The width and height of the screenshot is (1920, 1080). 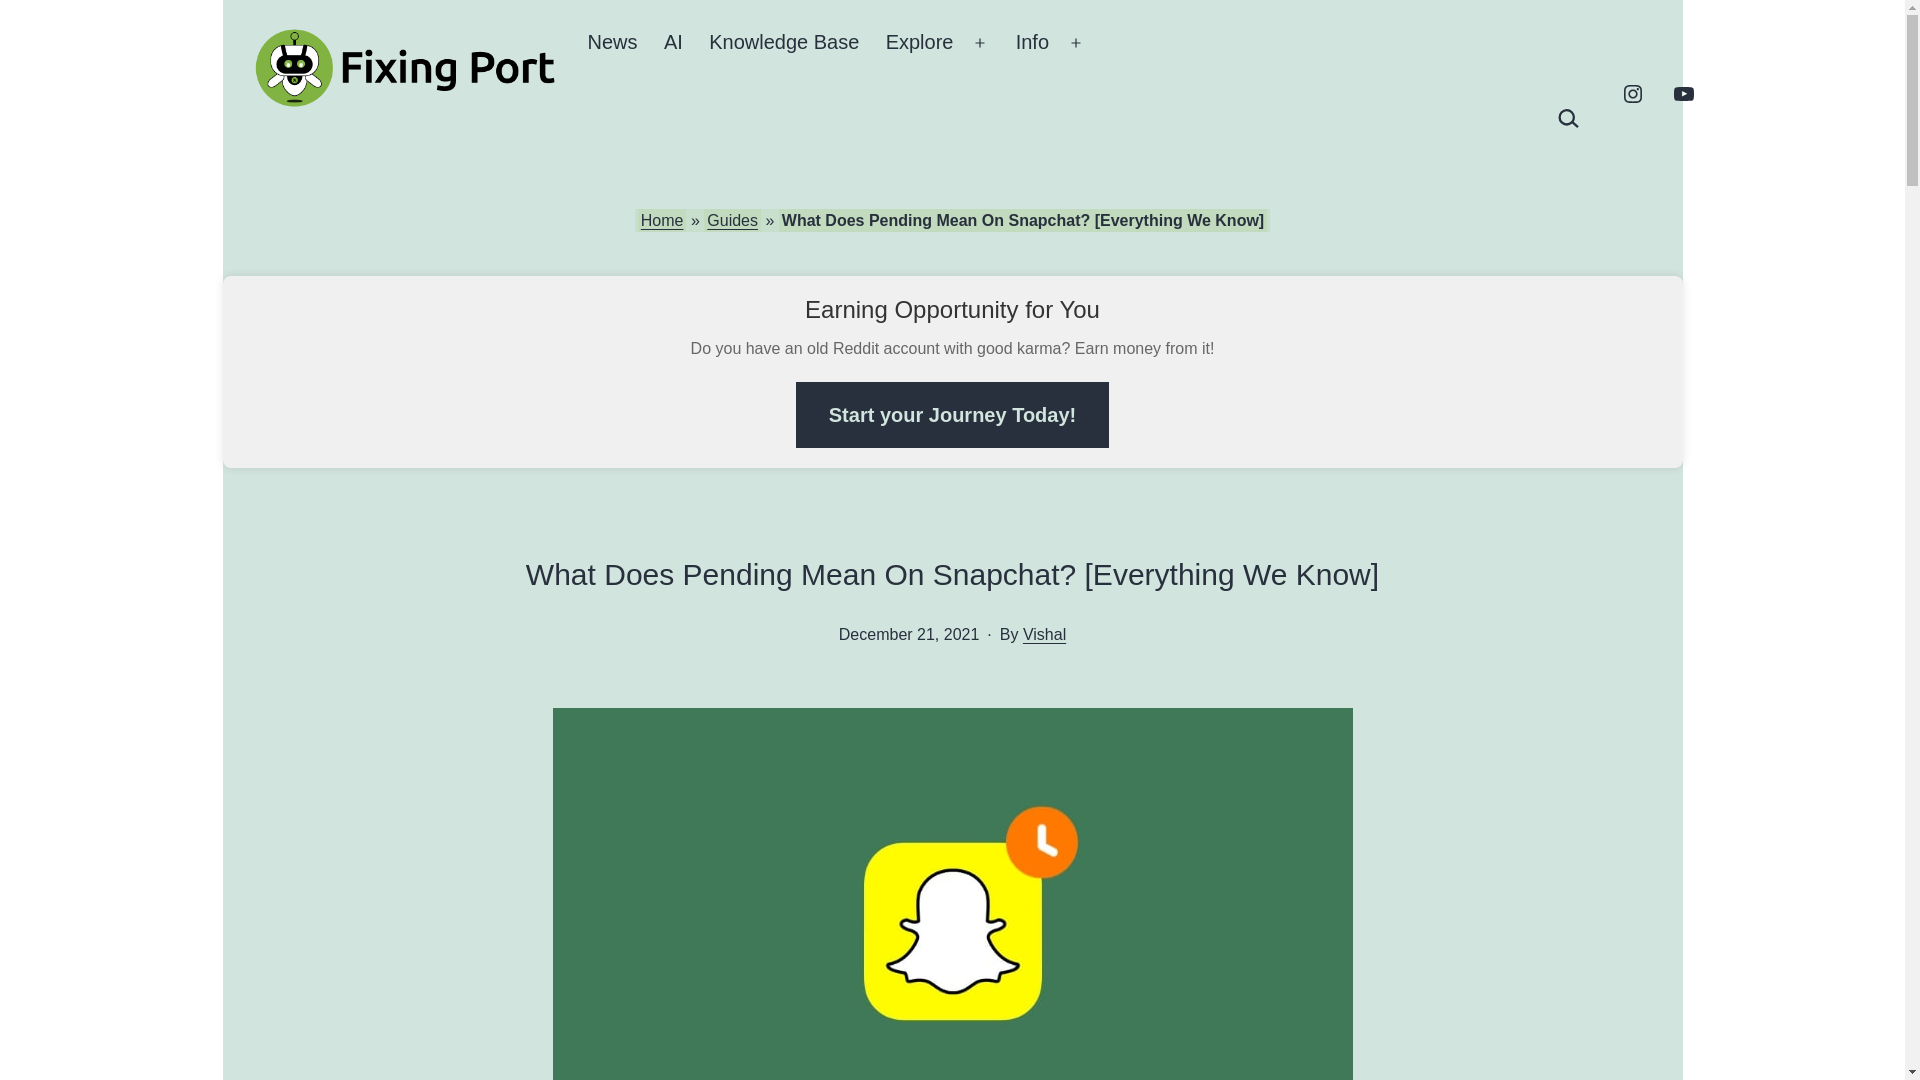 I want to click on Knowledge Base, so click(x=783, y=43).